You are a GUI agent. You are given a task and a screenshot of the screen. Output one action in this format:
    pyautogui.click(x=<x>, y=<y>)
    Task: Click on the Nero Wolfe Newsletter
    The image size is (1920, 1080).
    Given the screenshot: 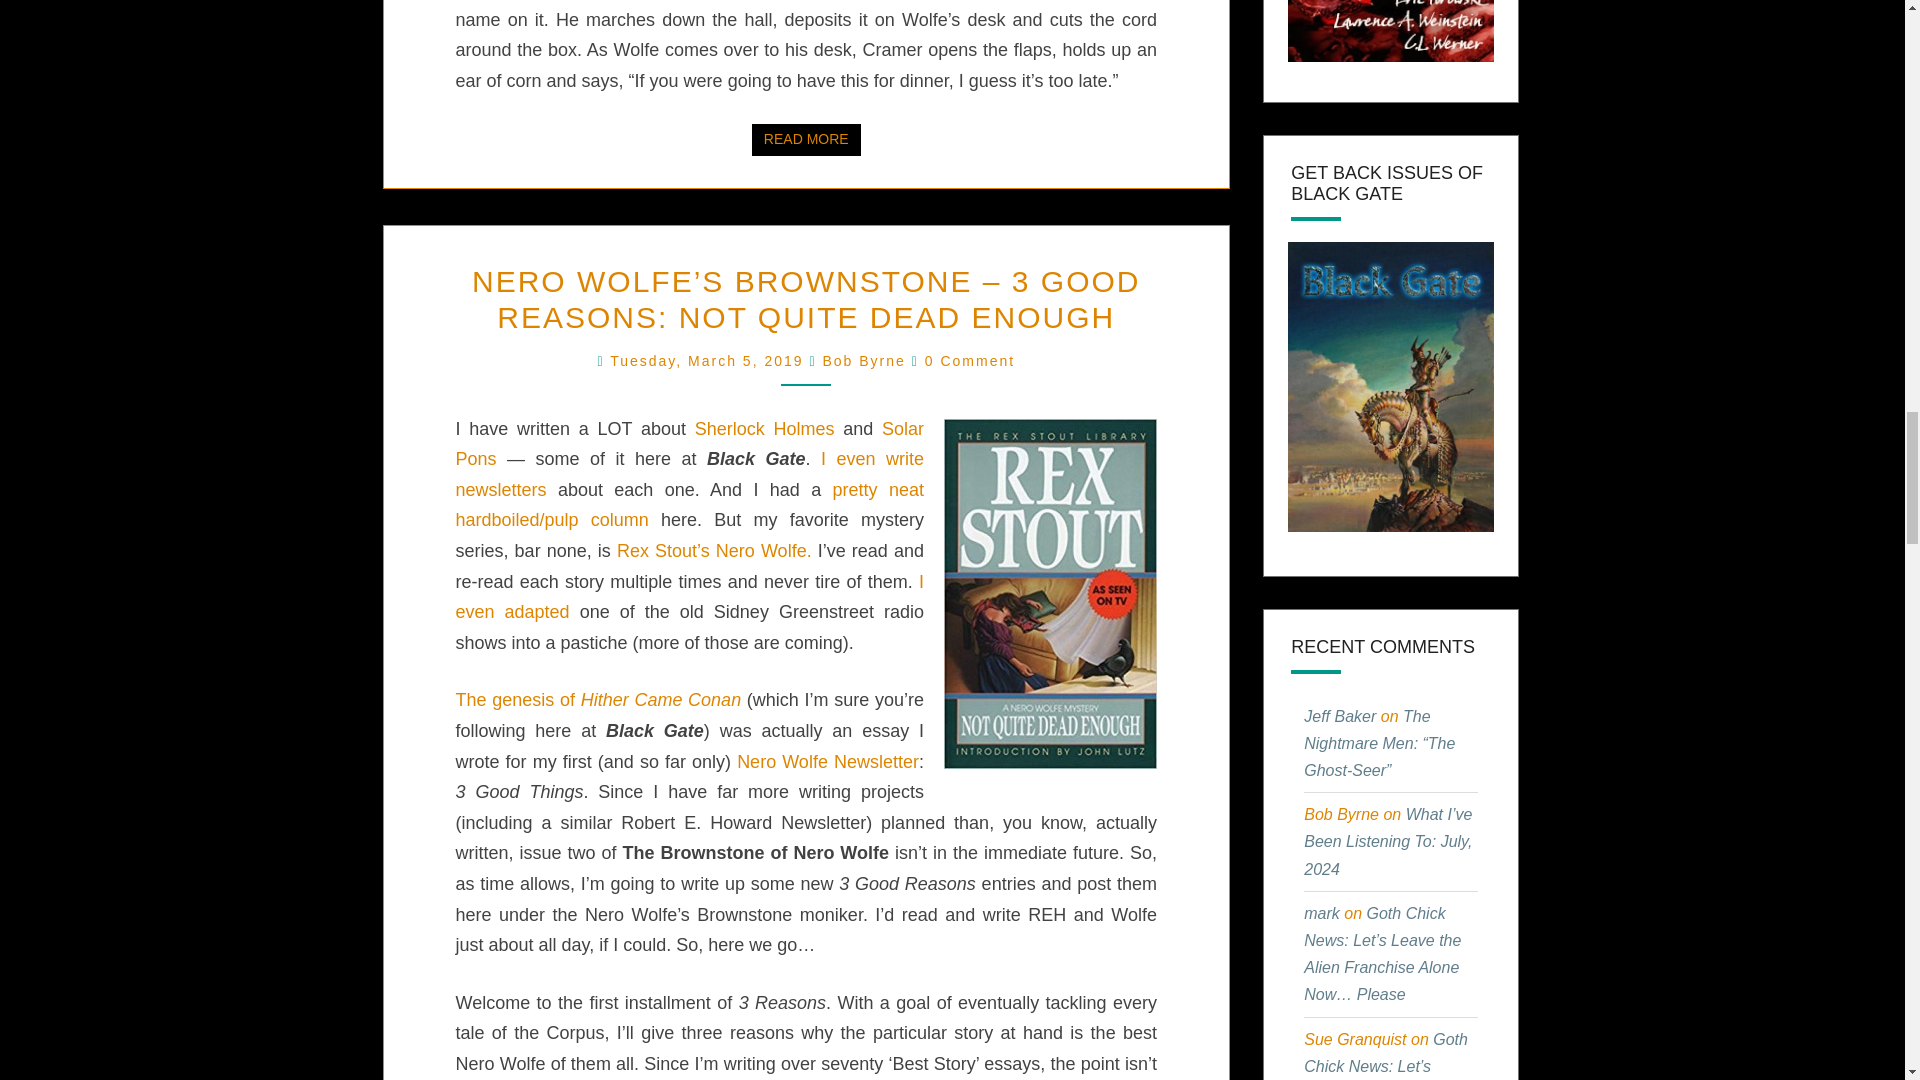 What is the action you would take?
    pyautogui.click(x=828, y=762)
    